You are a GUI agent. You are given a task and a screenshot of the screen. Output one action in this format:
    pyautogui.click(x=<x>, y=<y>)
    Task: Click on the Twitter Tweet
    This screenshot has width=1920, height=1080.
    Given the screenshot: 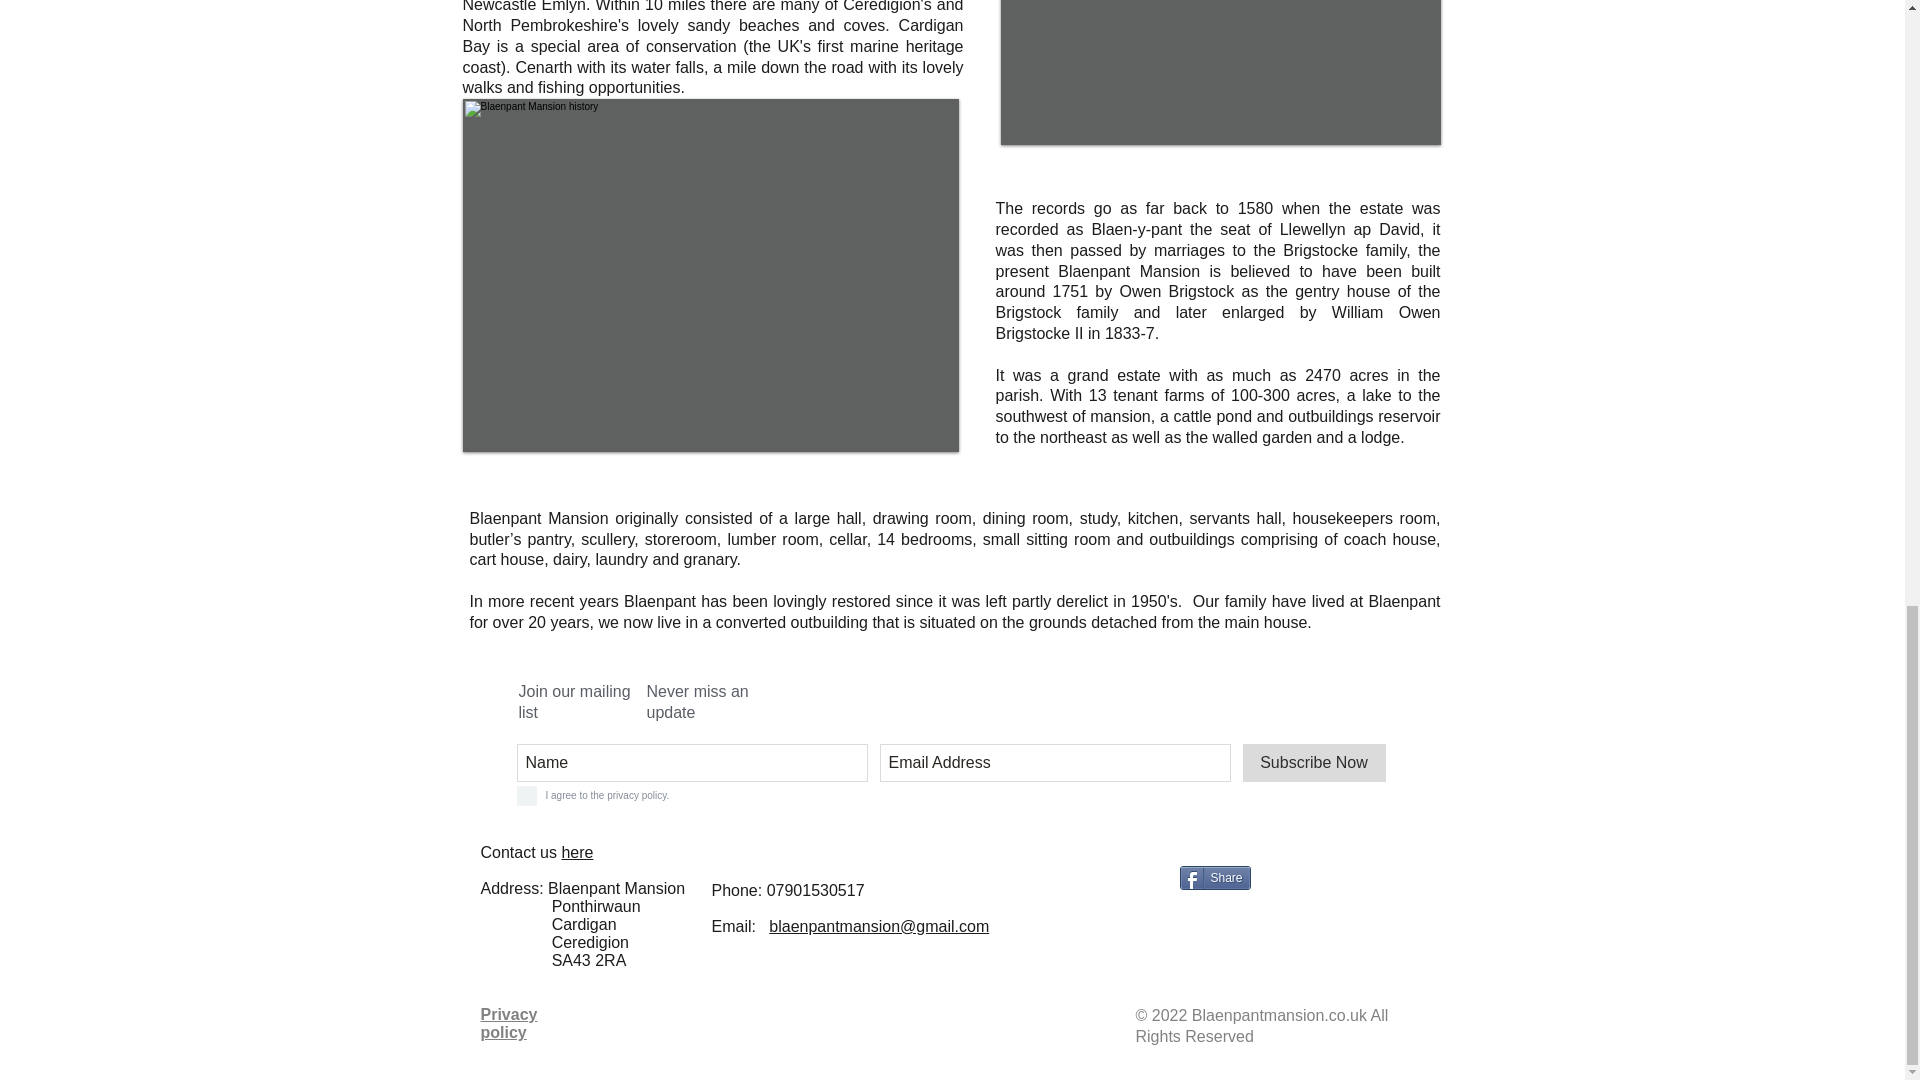 What is the action you would take?
    pyautogui.click(x=1294, y=880)
    